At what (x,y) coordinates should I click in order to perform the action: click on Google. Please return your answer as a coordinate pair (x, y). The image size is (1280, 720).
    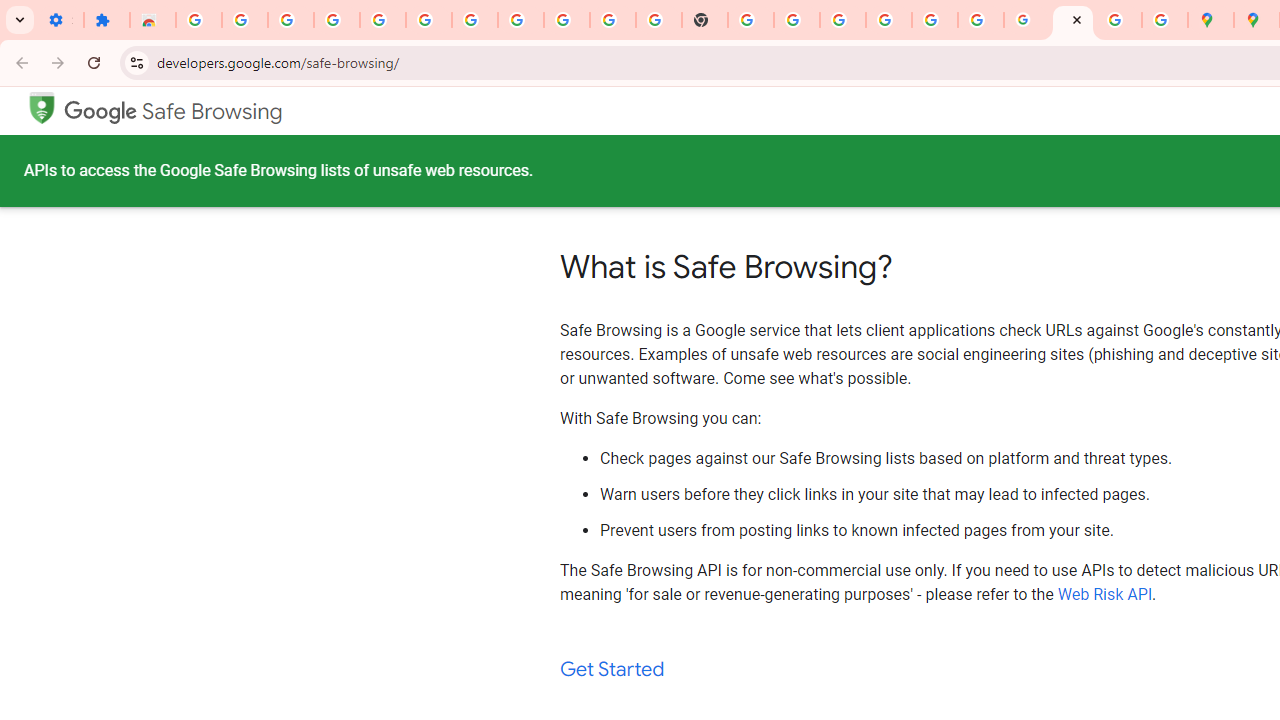
    Looking at the image, I should click on (101, 112).